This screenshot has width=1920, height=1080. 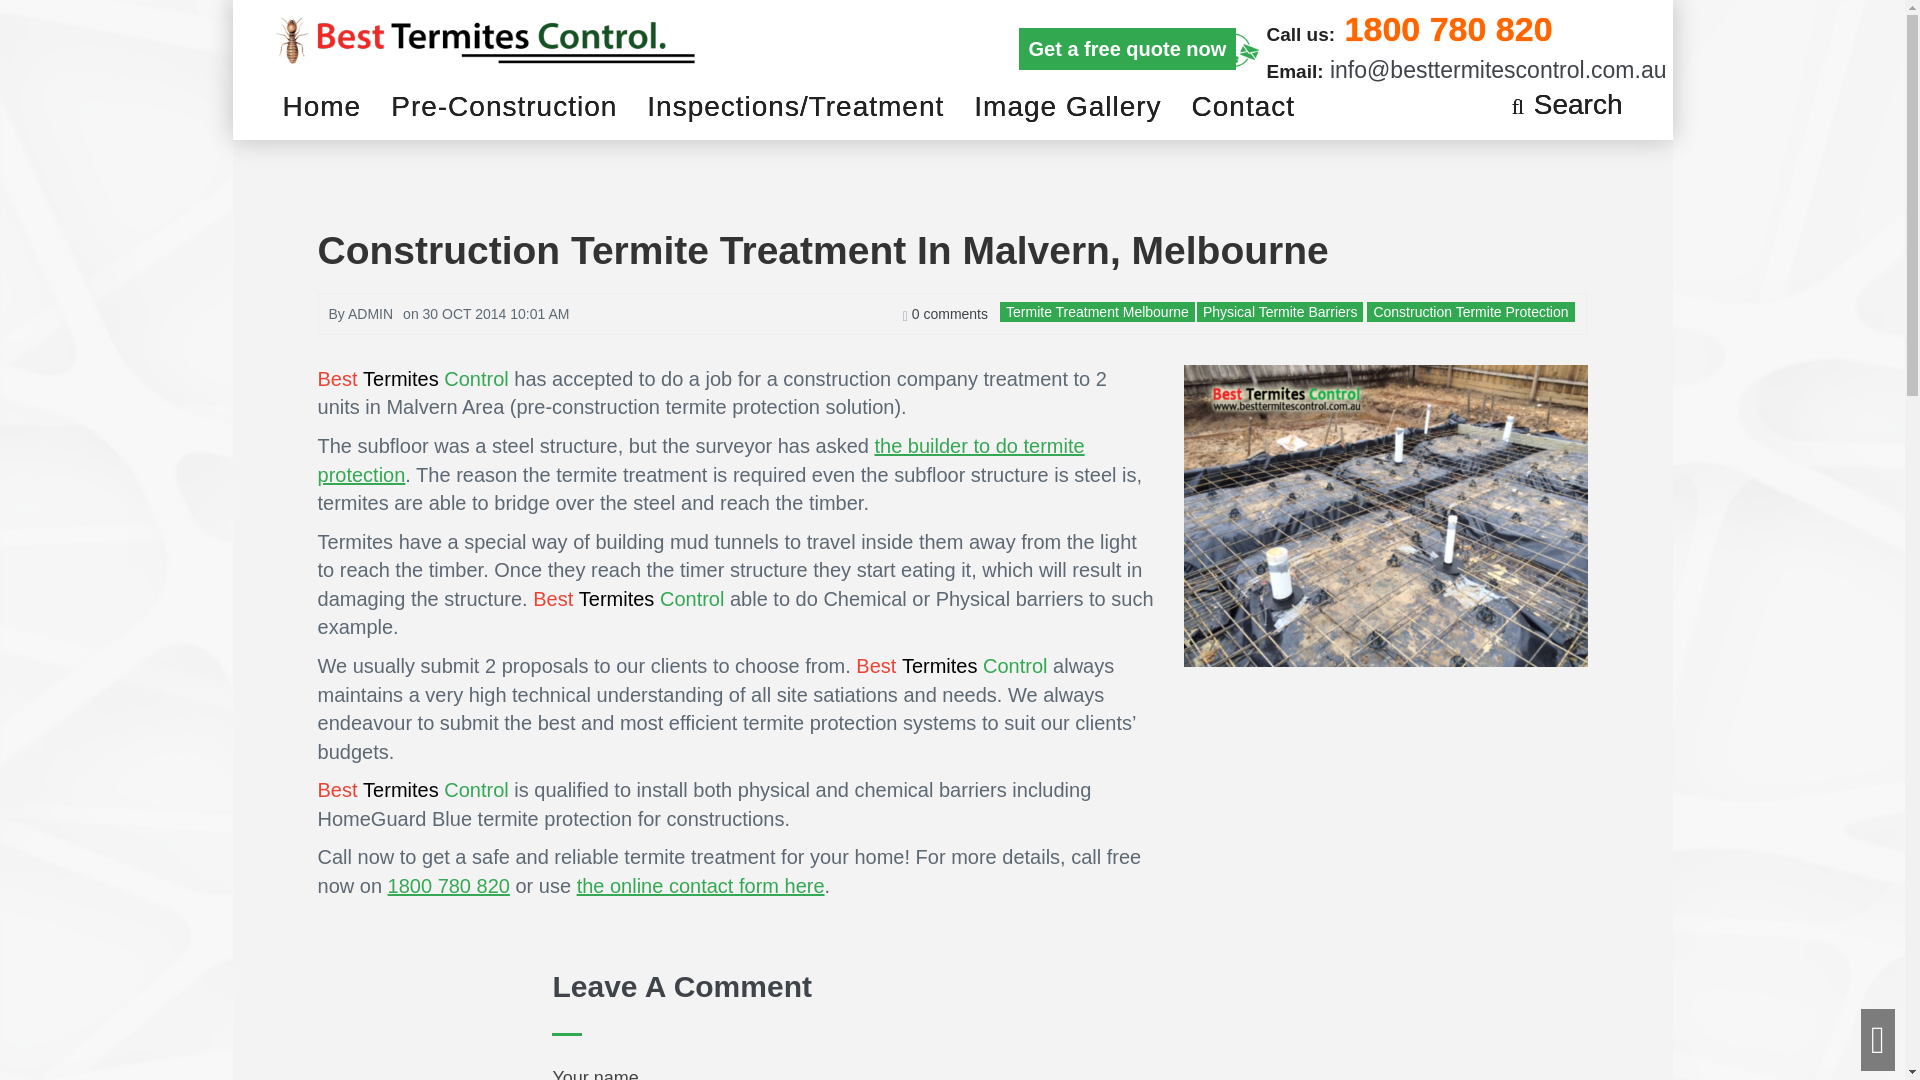 I want to click on Pre-Construction, so click(x=504, y=106).